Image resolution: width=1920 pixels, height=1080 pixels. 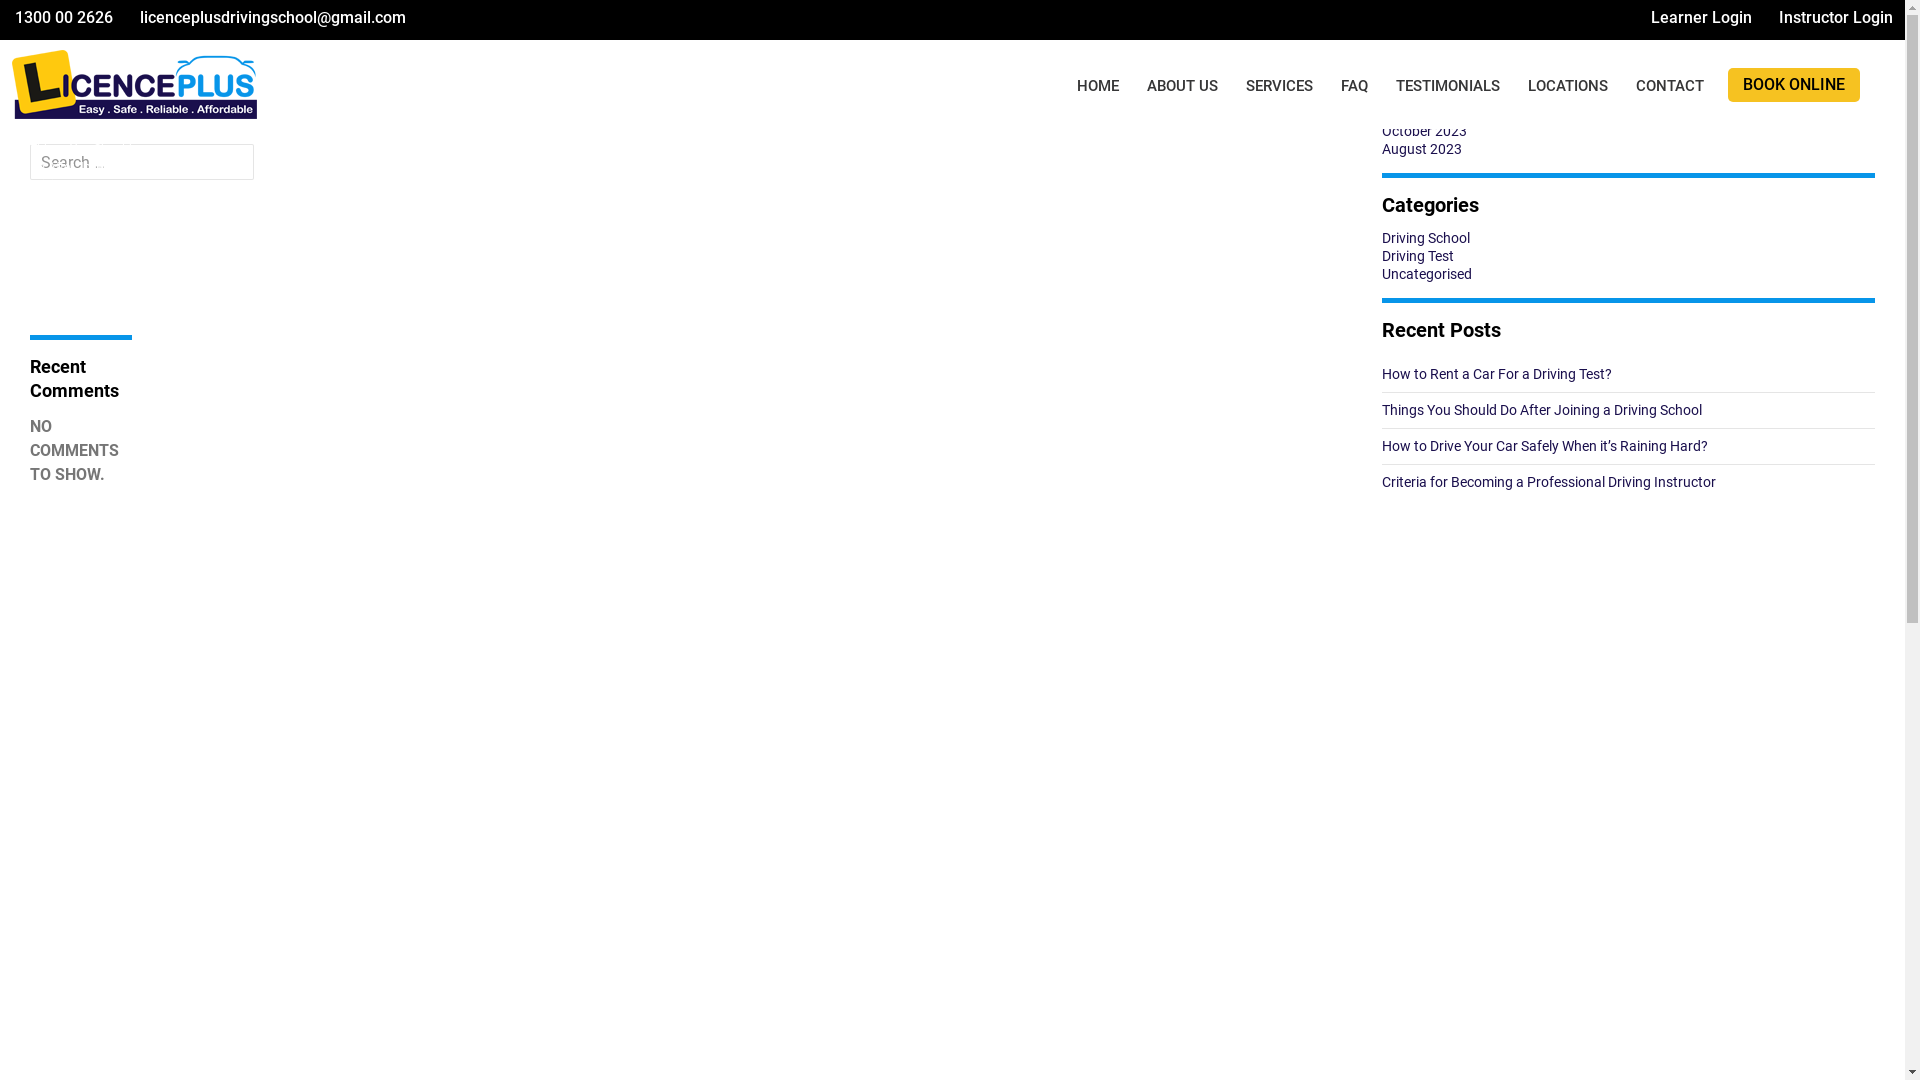 I want to click on Learner Login, so click(x=1700, y=18).